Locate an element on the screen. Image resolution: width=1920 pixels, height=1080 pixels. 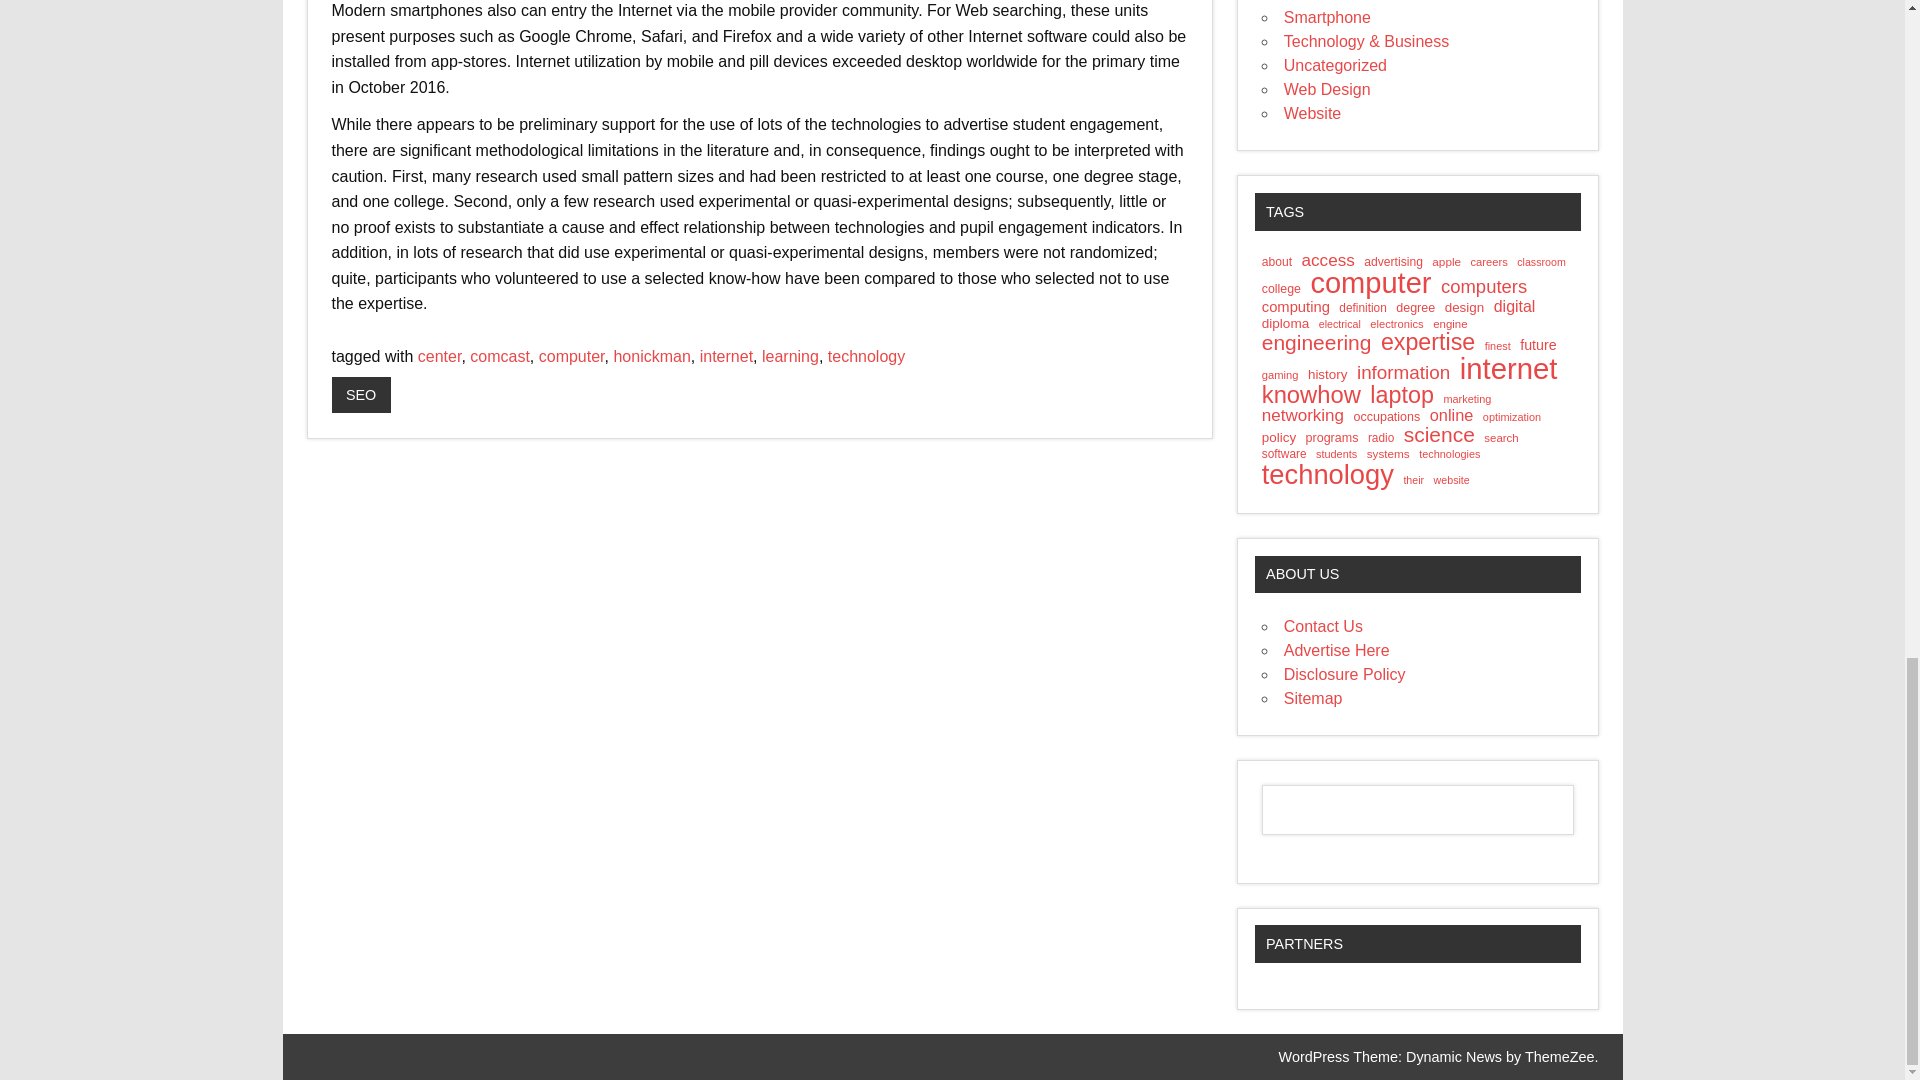
technology is located at coordinates (866, 356).